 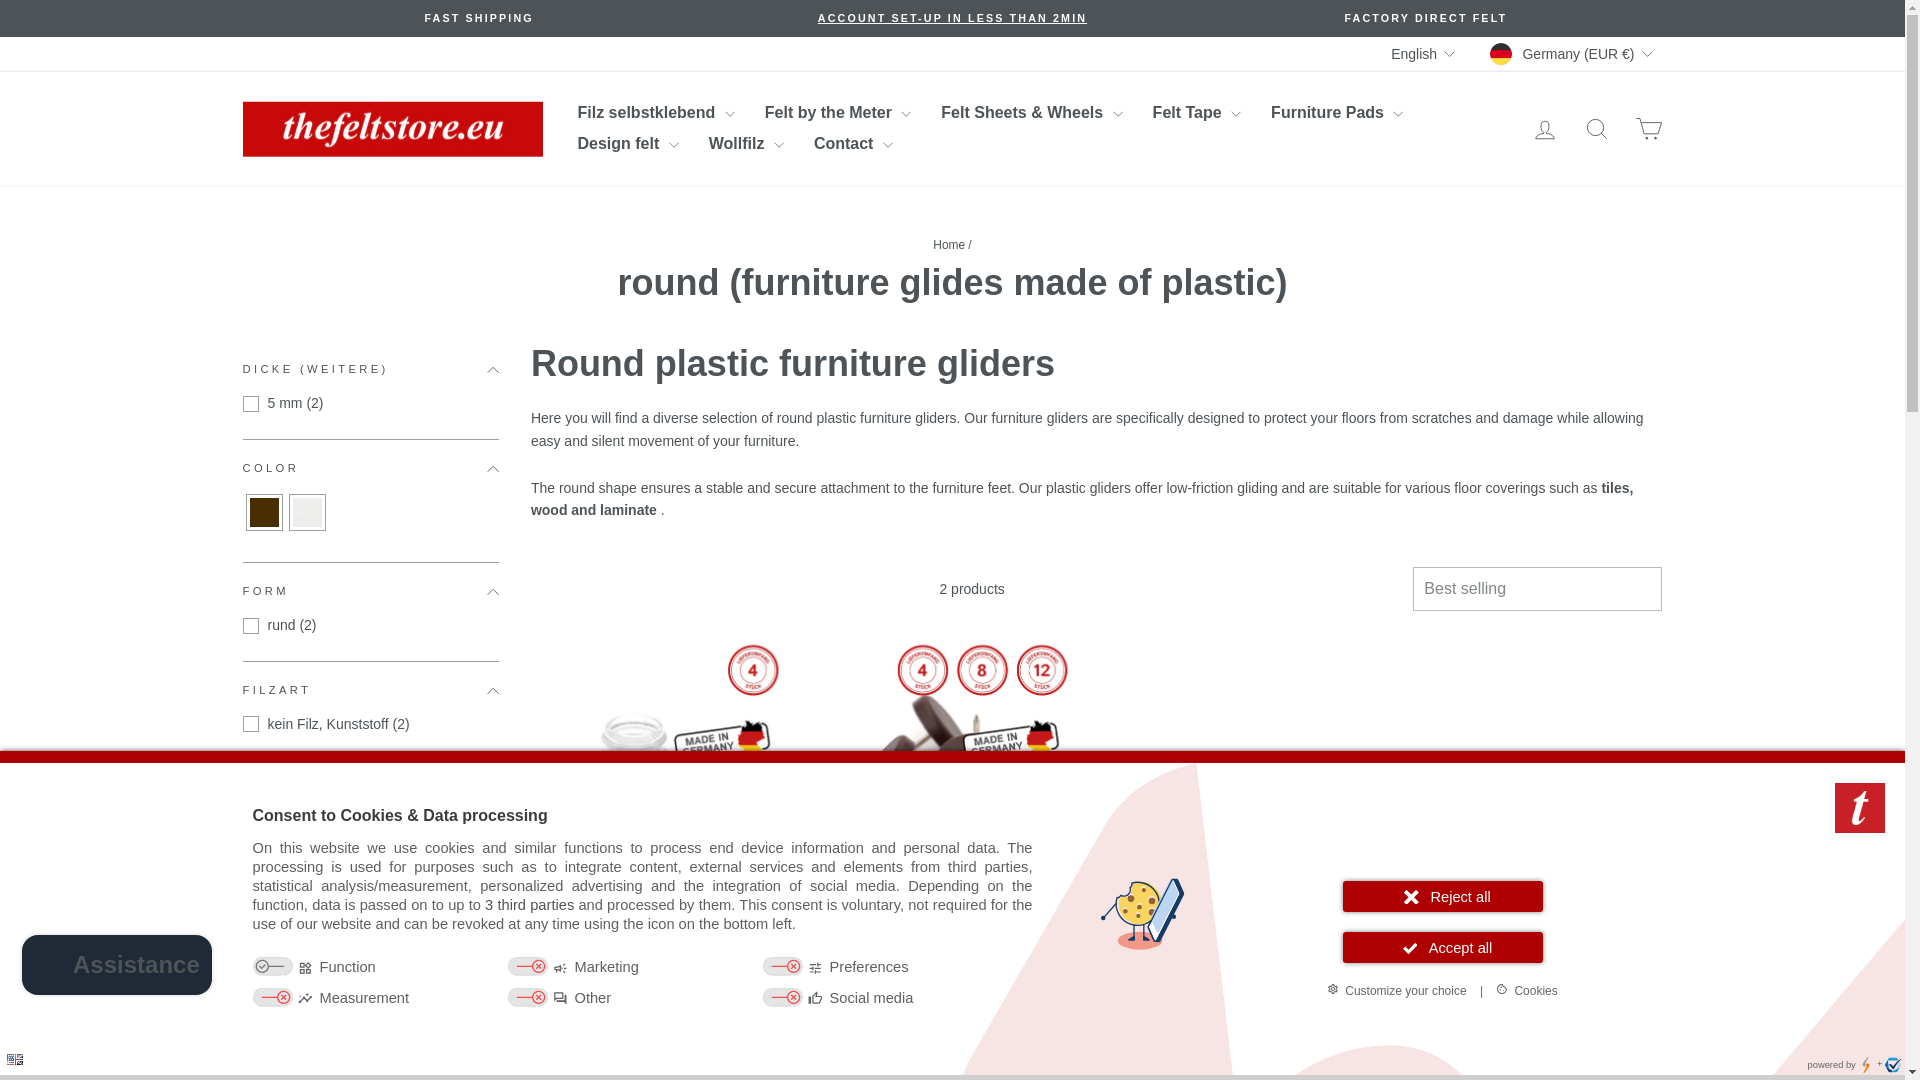 What do you see at coordinates (1526, 990) in the screenshot?
I see `Cookies` at bounding box center [1526, 990].